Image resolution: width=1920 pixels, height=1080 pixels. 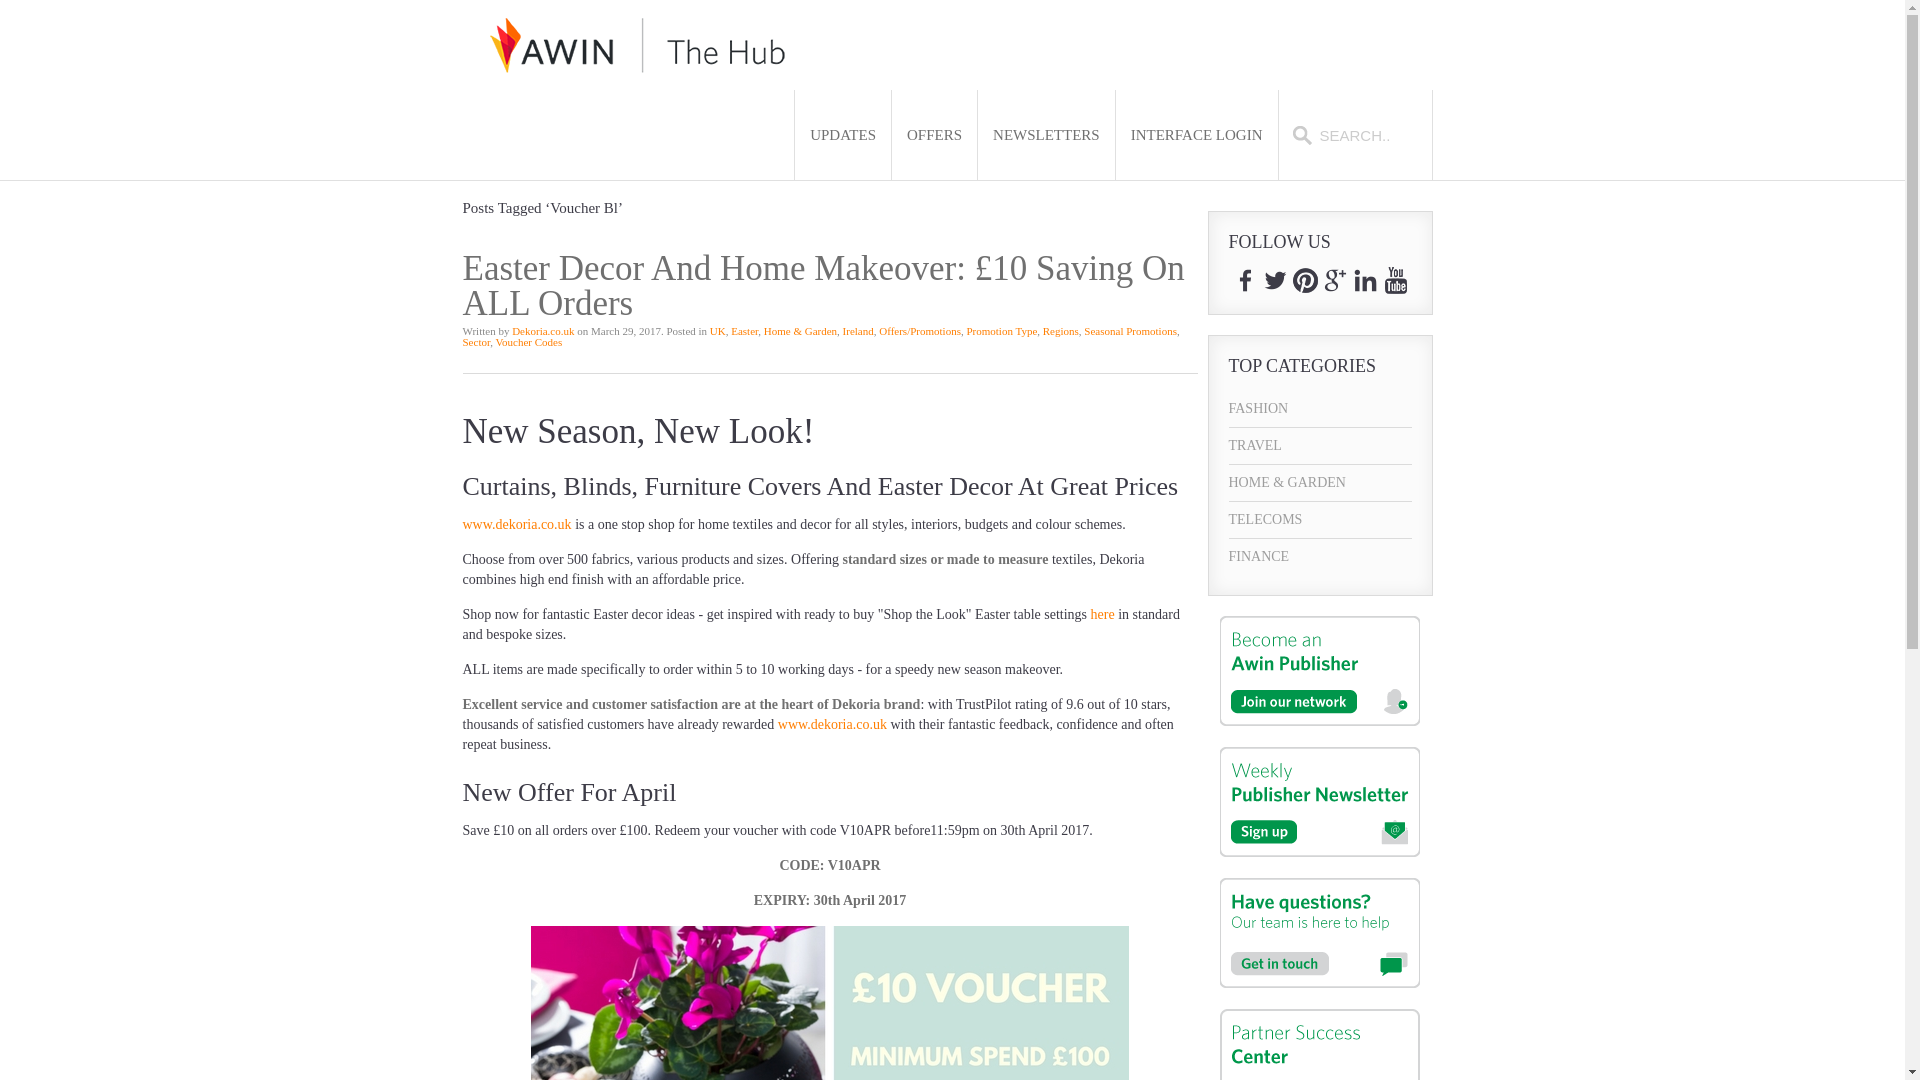 I want to click on Voucher Codes, so click(x=528, y=341).